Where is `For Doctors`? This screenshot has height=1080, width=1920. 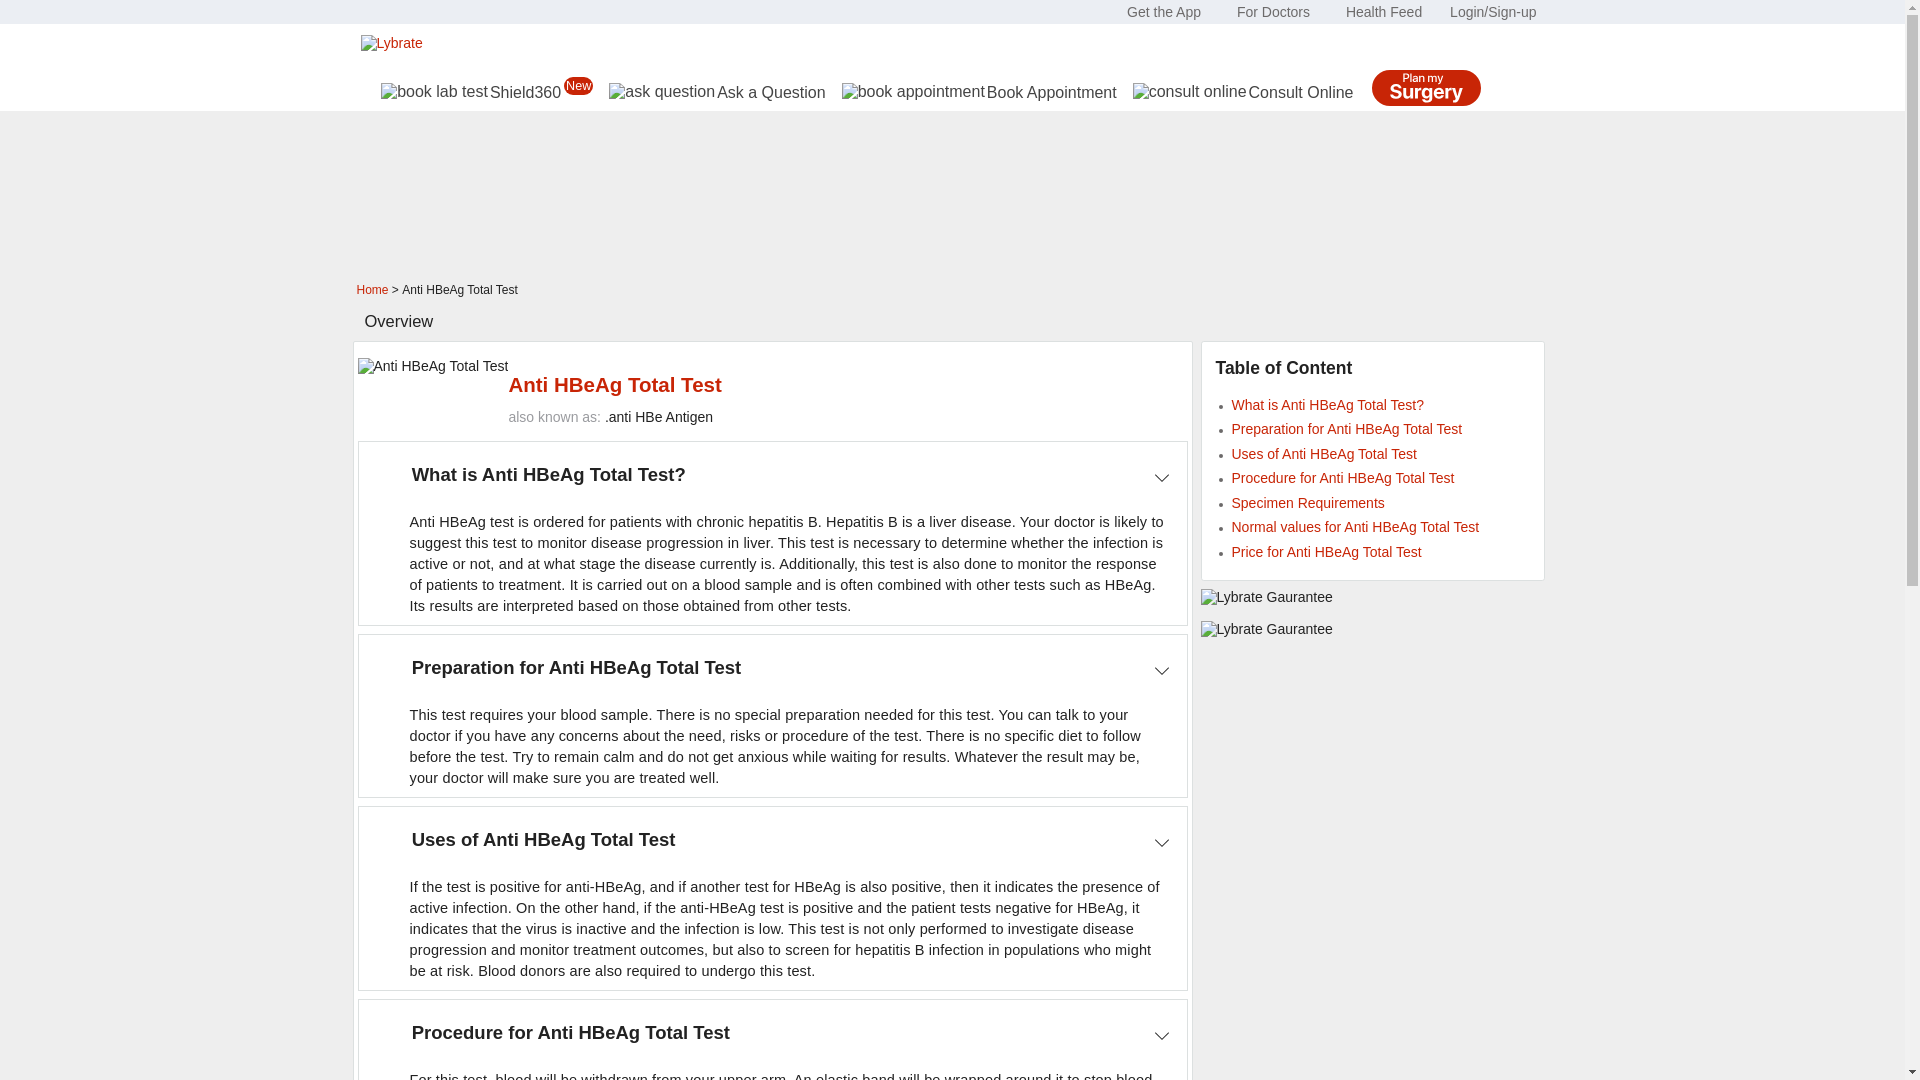
For Doctors is located at coordinates (1274, 12).